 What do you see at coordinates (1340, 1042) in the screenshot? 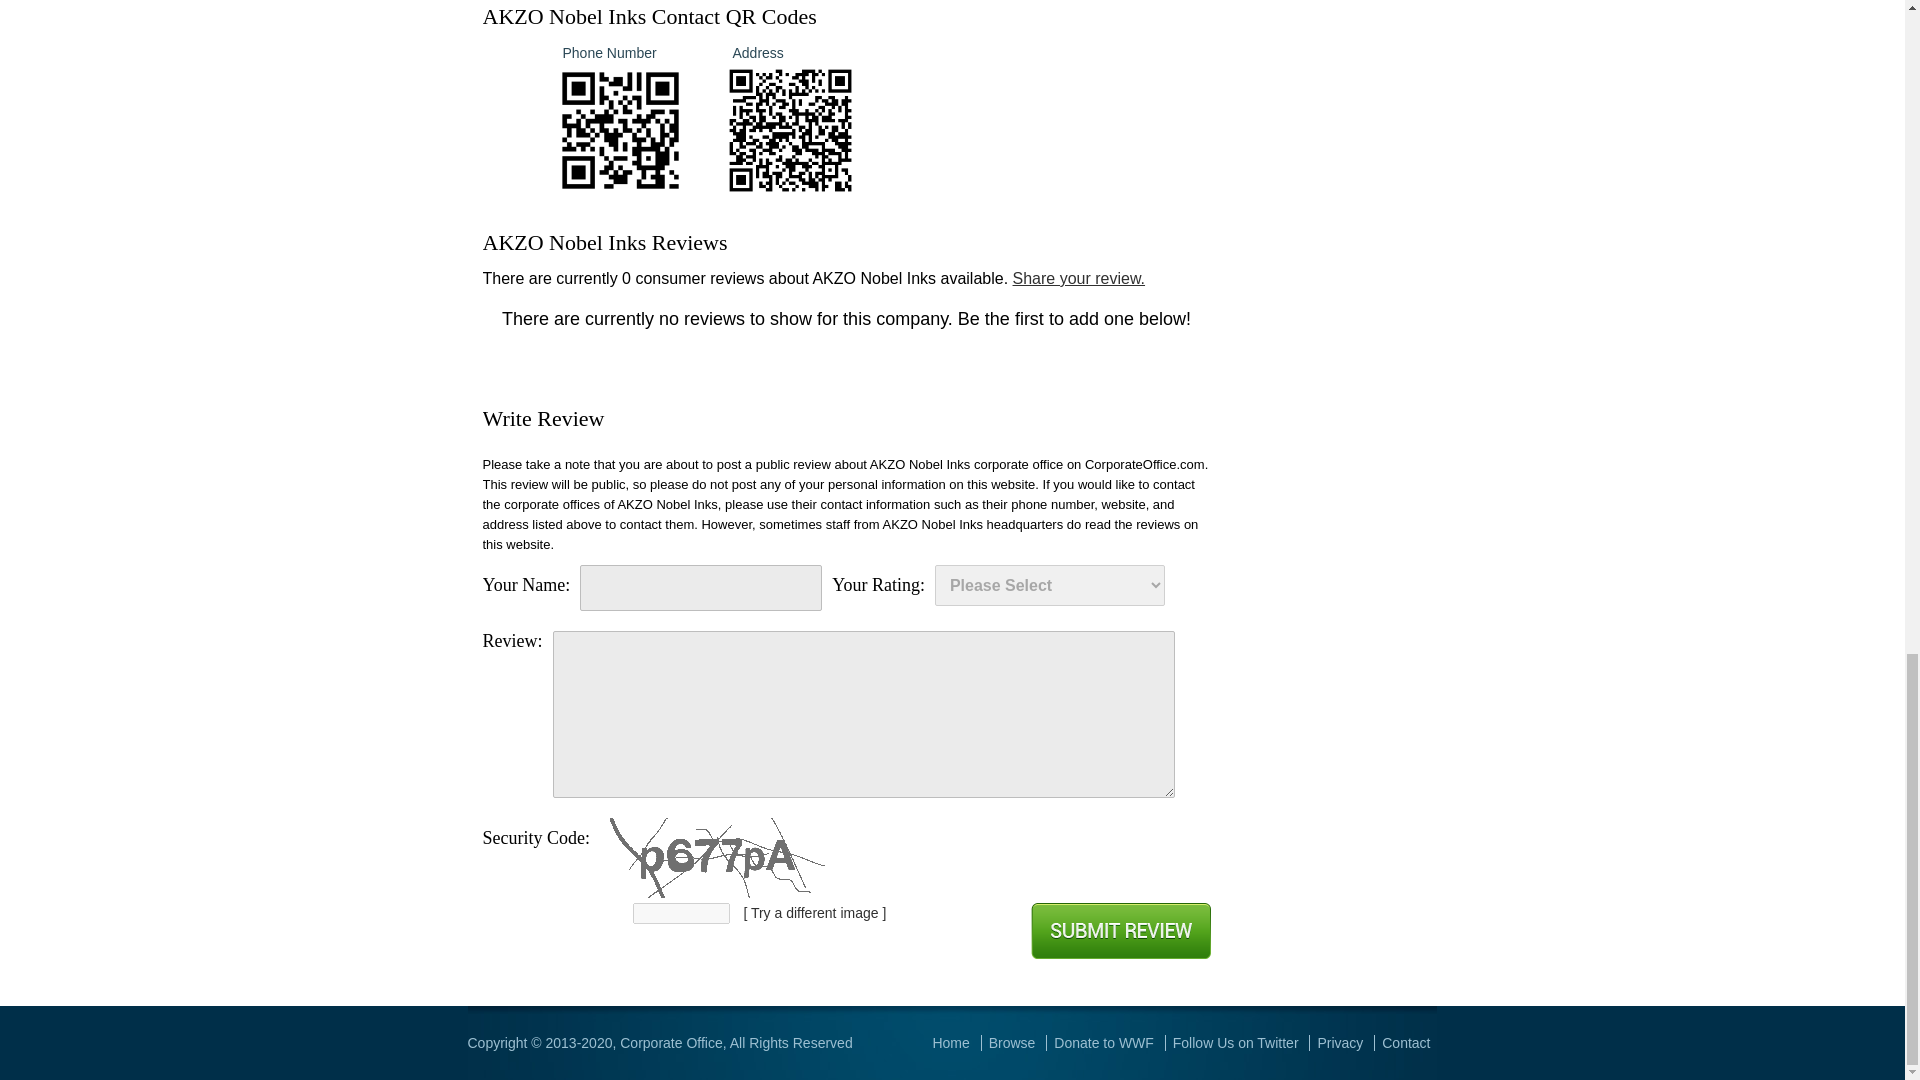
I see `Privacy` at bounding box center [1340, 1042].